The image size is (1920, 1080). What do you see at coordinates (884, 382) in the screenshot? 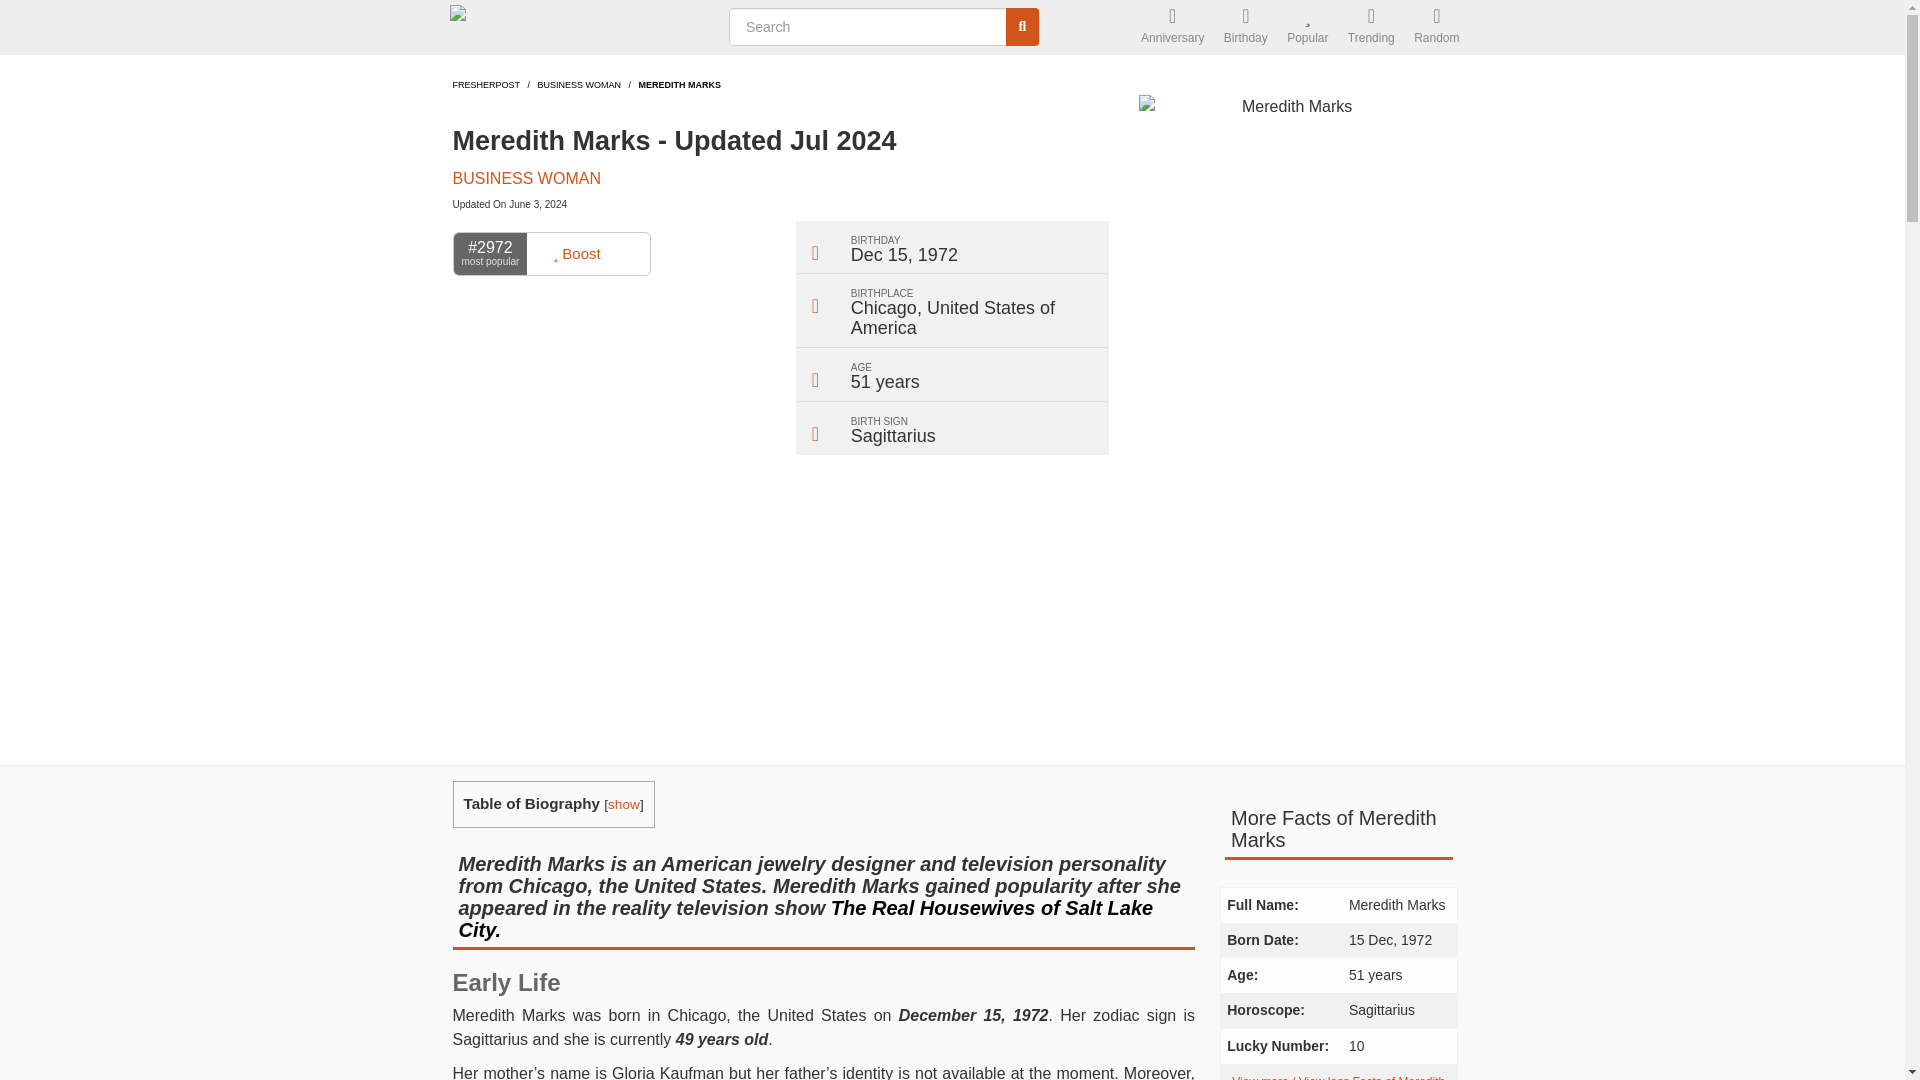
I see `51 years` at bounding box center [884, 382].